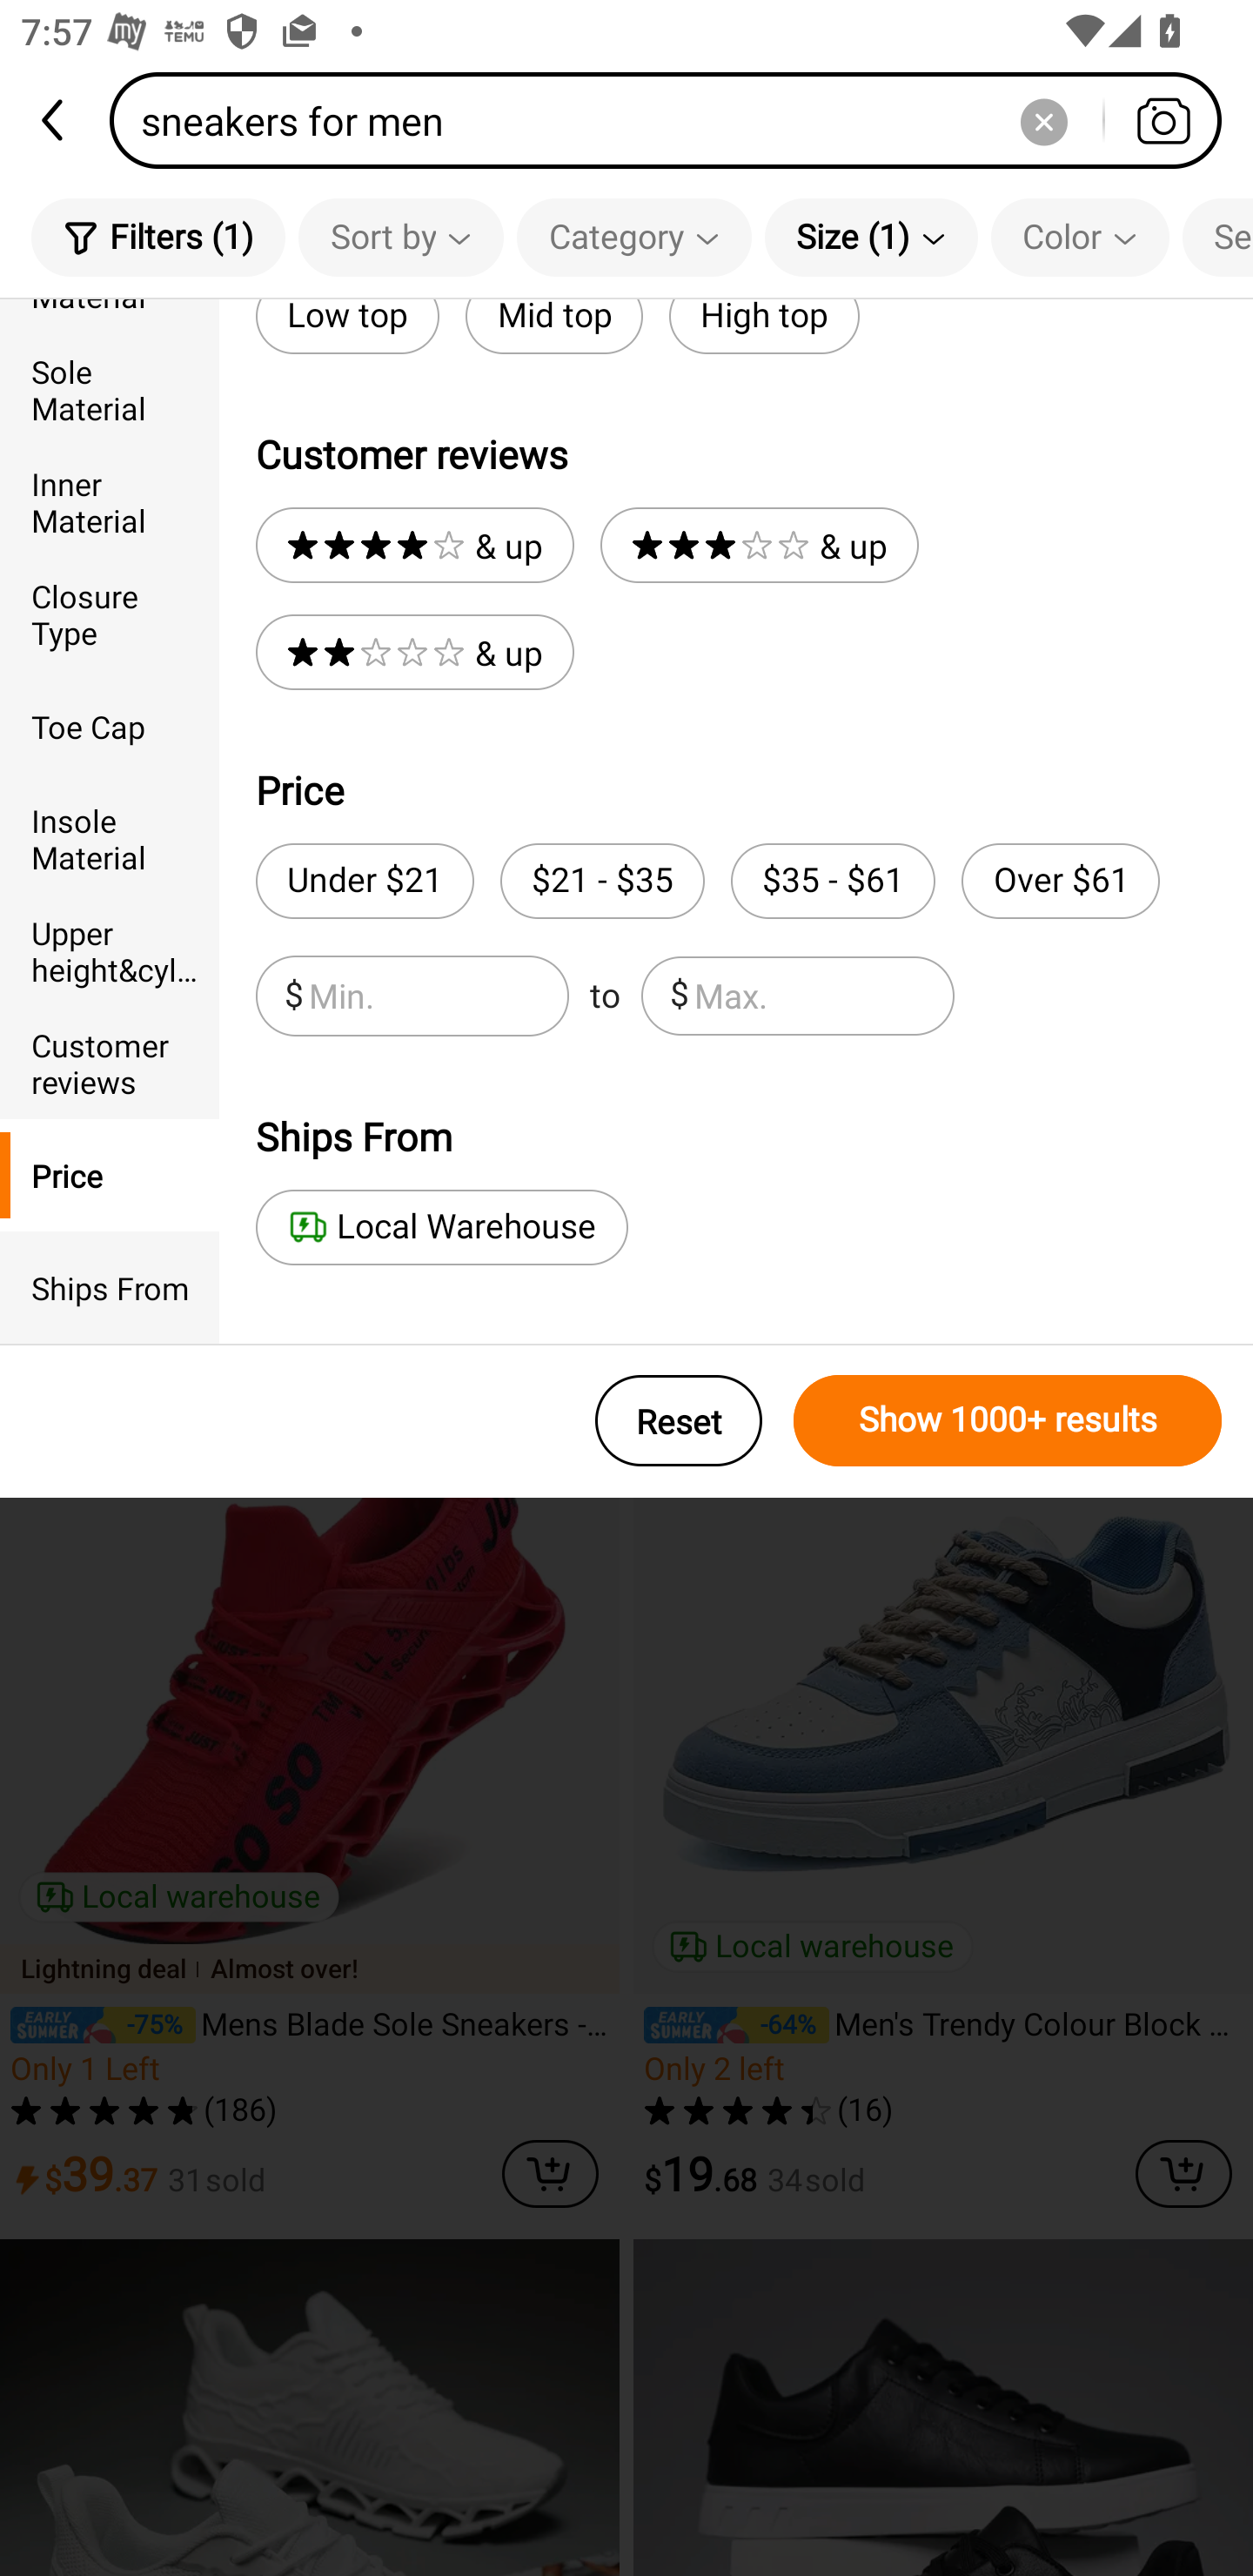 This screenshot has width=1253, height=2576. I want to click on Insole Material, so click(110, 838).